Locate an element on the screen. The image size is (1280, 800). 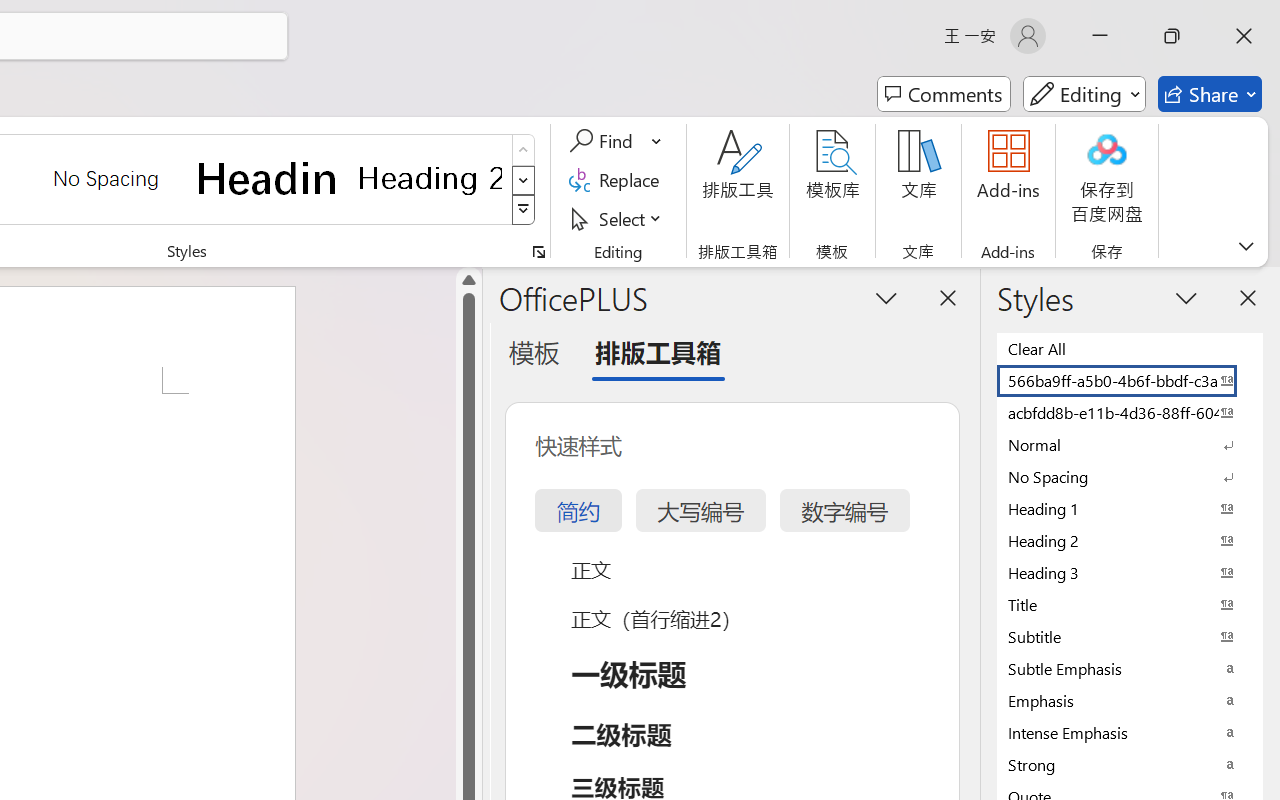
Share is located at coordinates (1210, 94).